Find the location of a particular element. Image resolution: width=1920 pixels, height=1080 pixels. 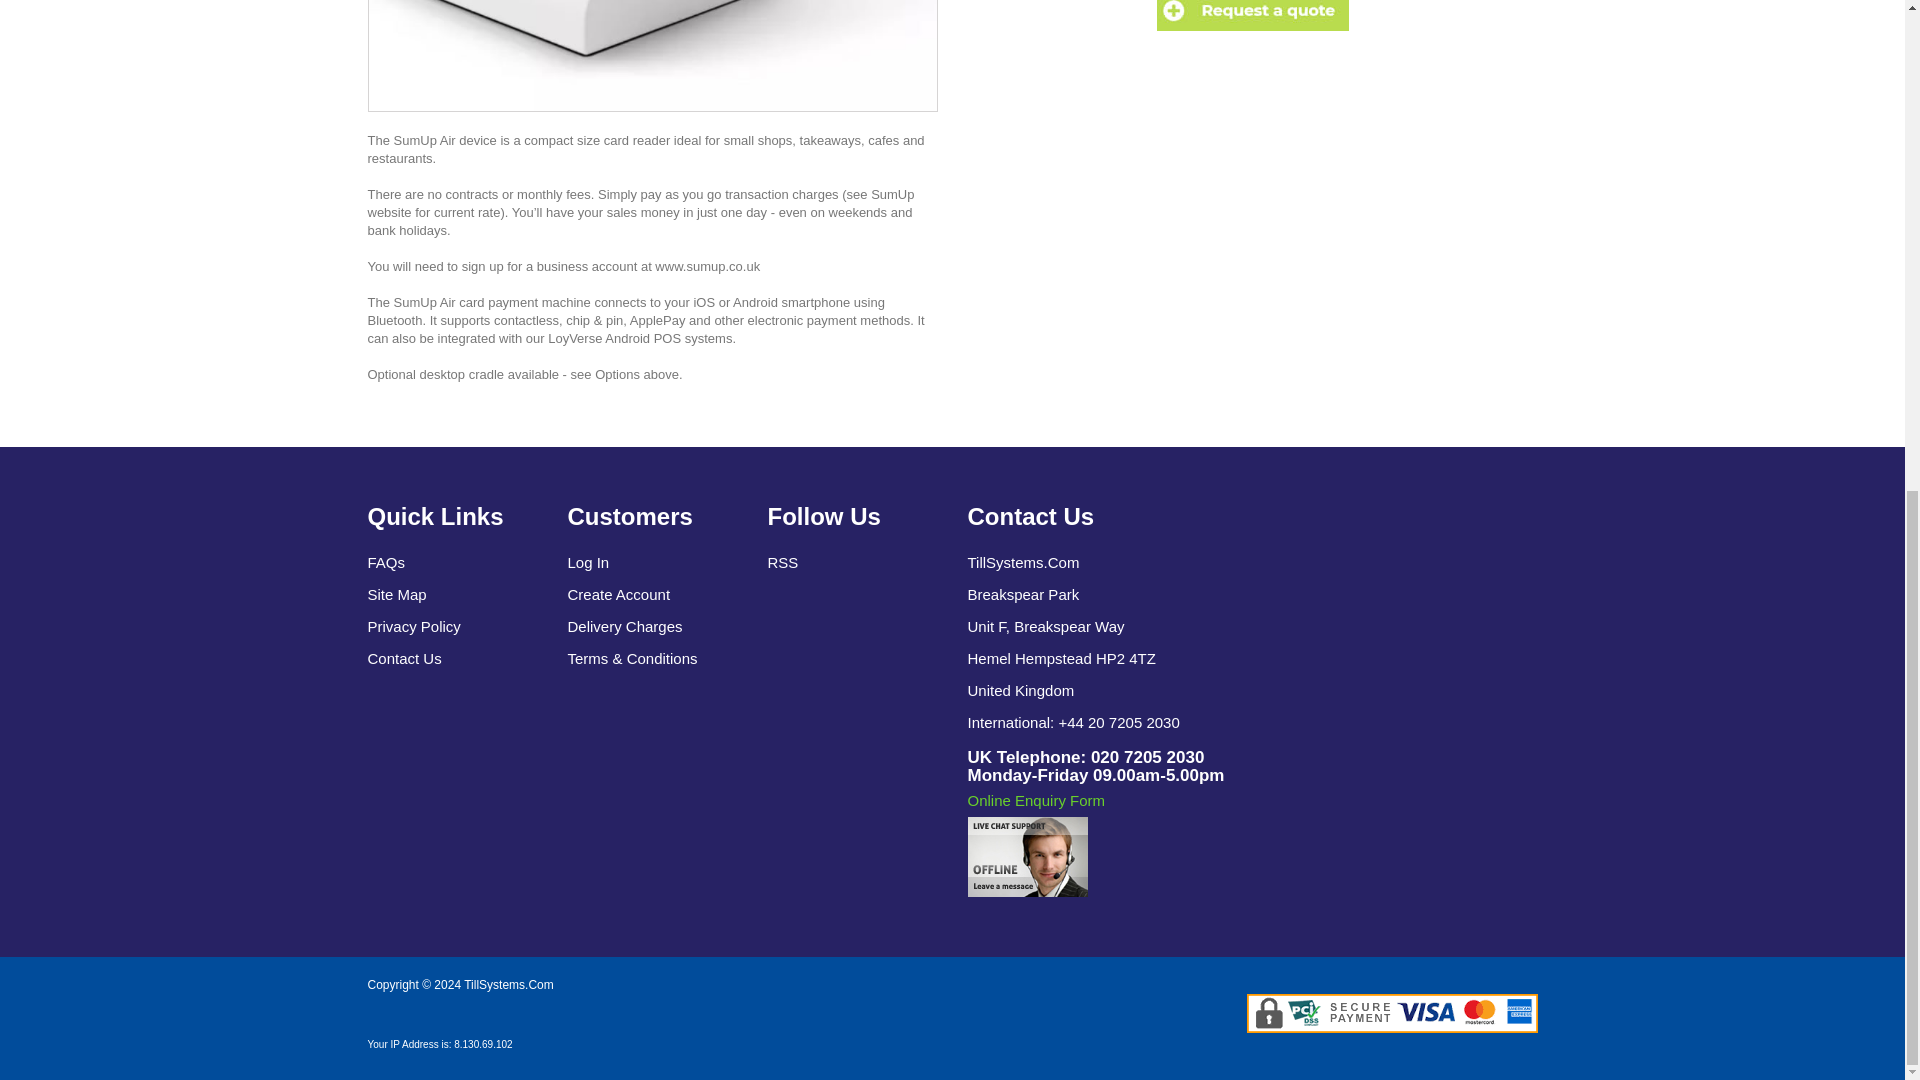

Privacy Policy is located at coordinates (414, 626).